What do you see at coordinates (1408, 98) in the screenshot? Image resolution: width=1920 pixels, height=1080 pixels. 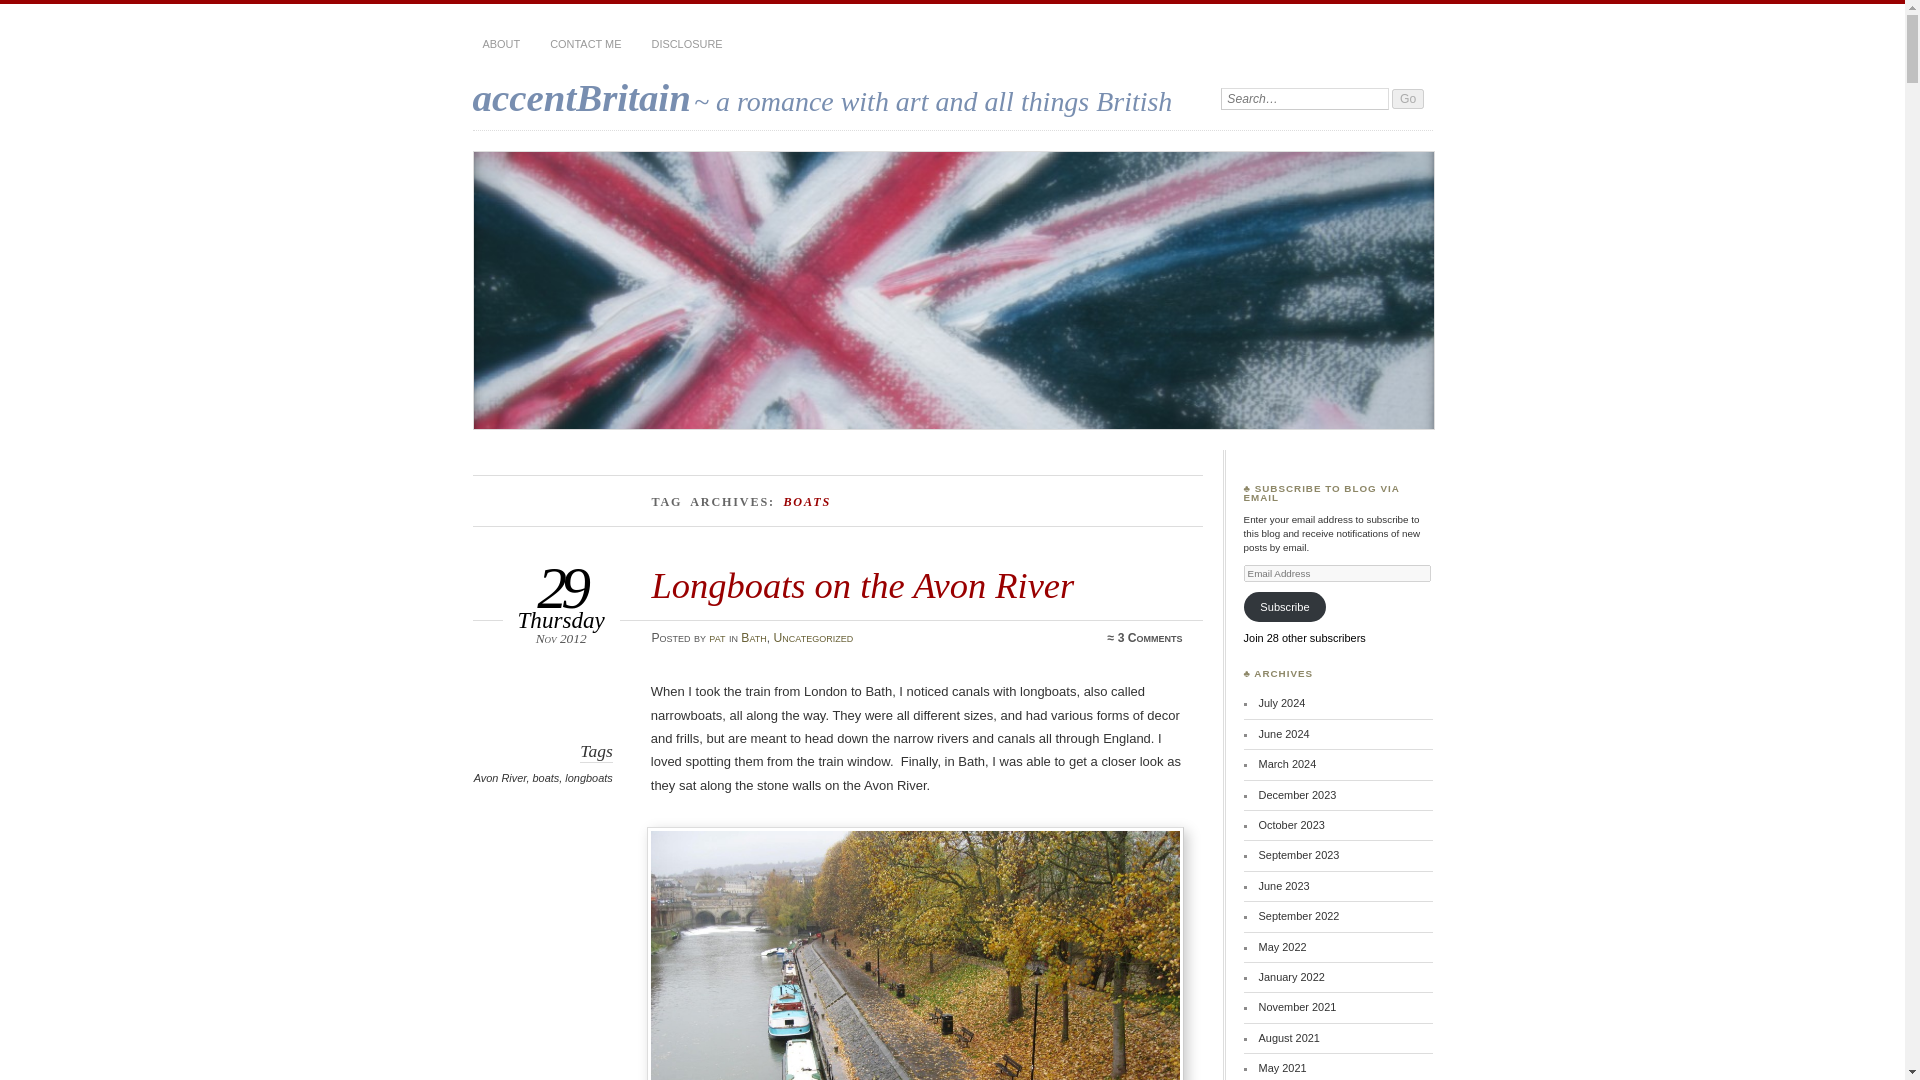 I see `Go` at bounding box center [1408, 98].